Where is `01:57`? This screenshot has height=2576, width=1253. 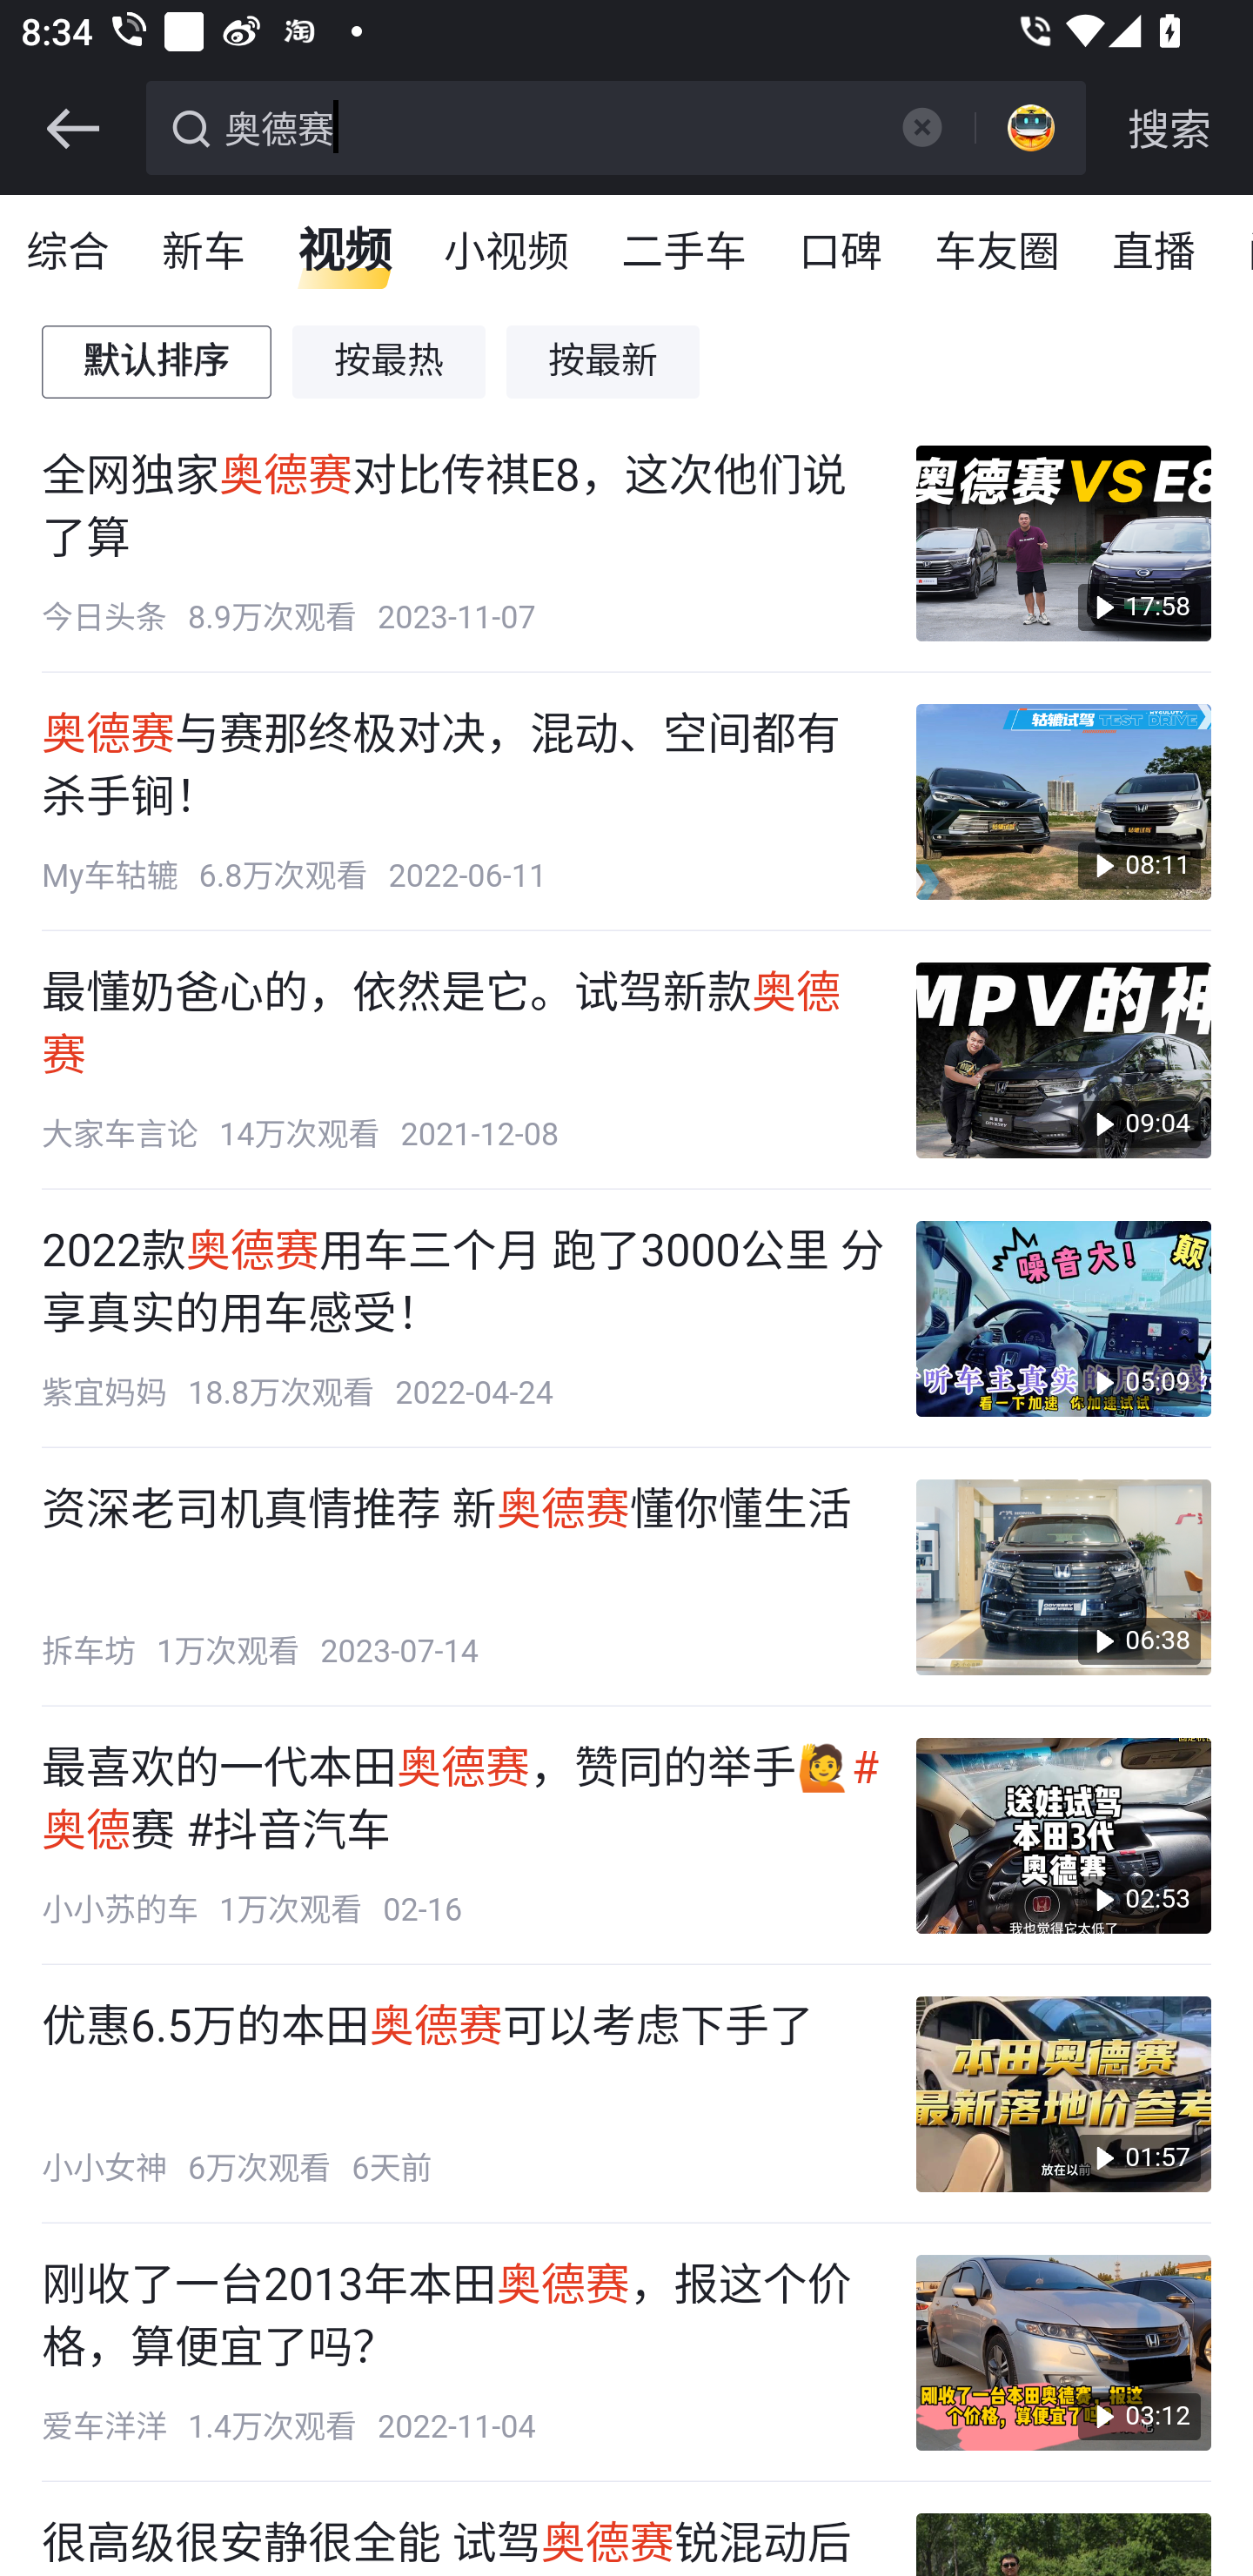
01:57 is located at coordinates (1063, 2094).